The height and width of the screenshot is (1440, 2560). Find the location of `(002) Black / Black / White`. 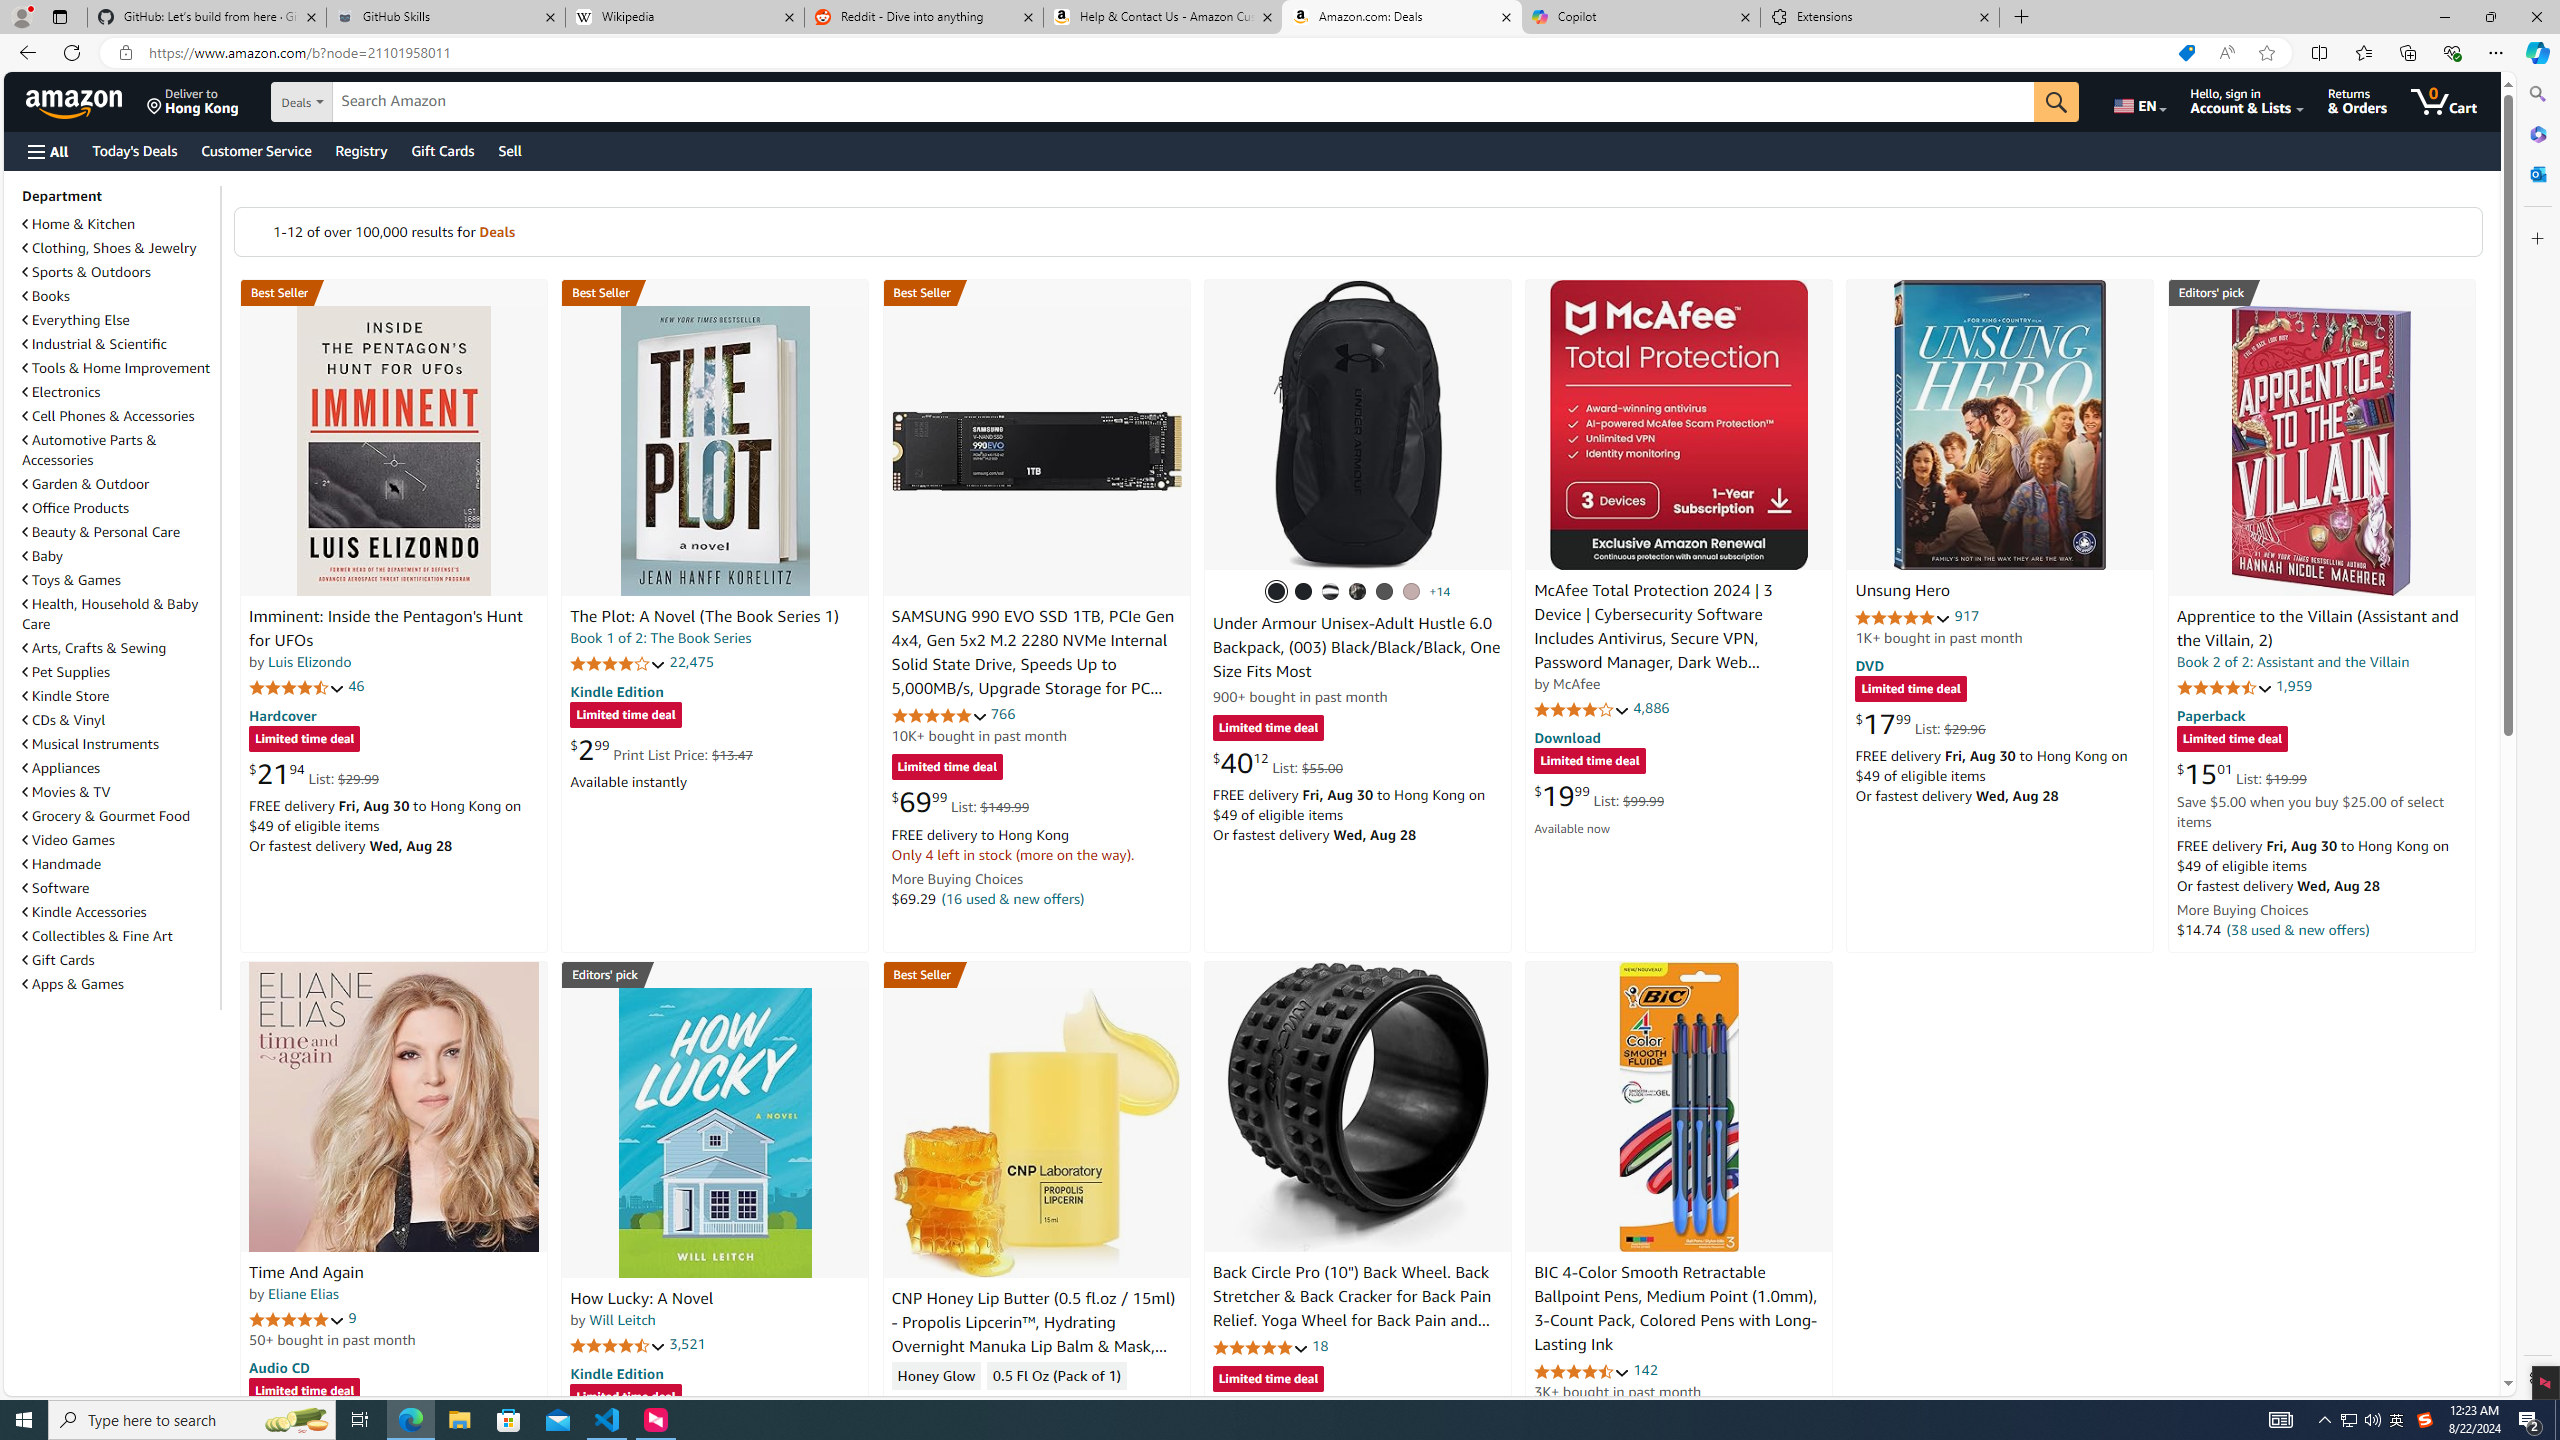

(002) Black / Black / White is located at coordinates (1329, 592).